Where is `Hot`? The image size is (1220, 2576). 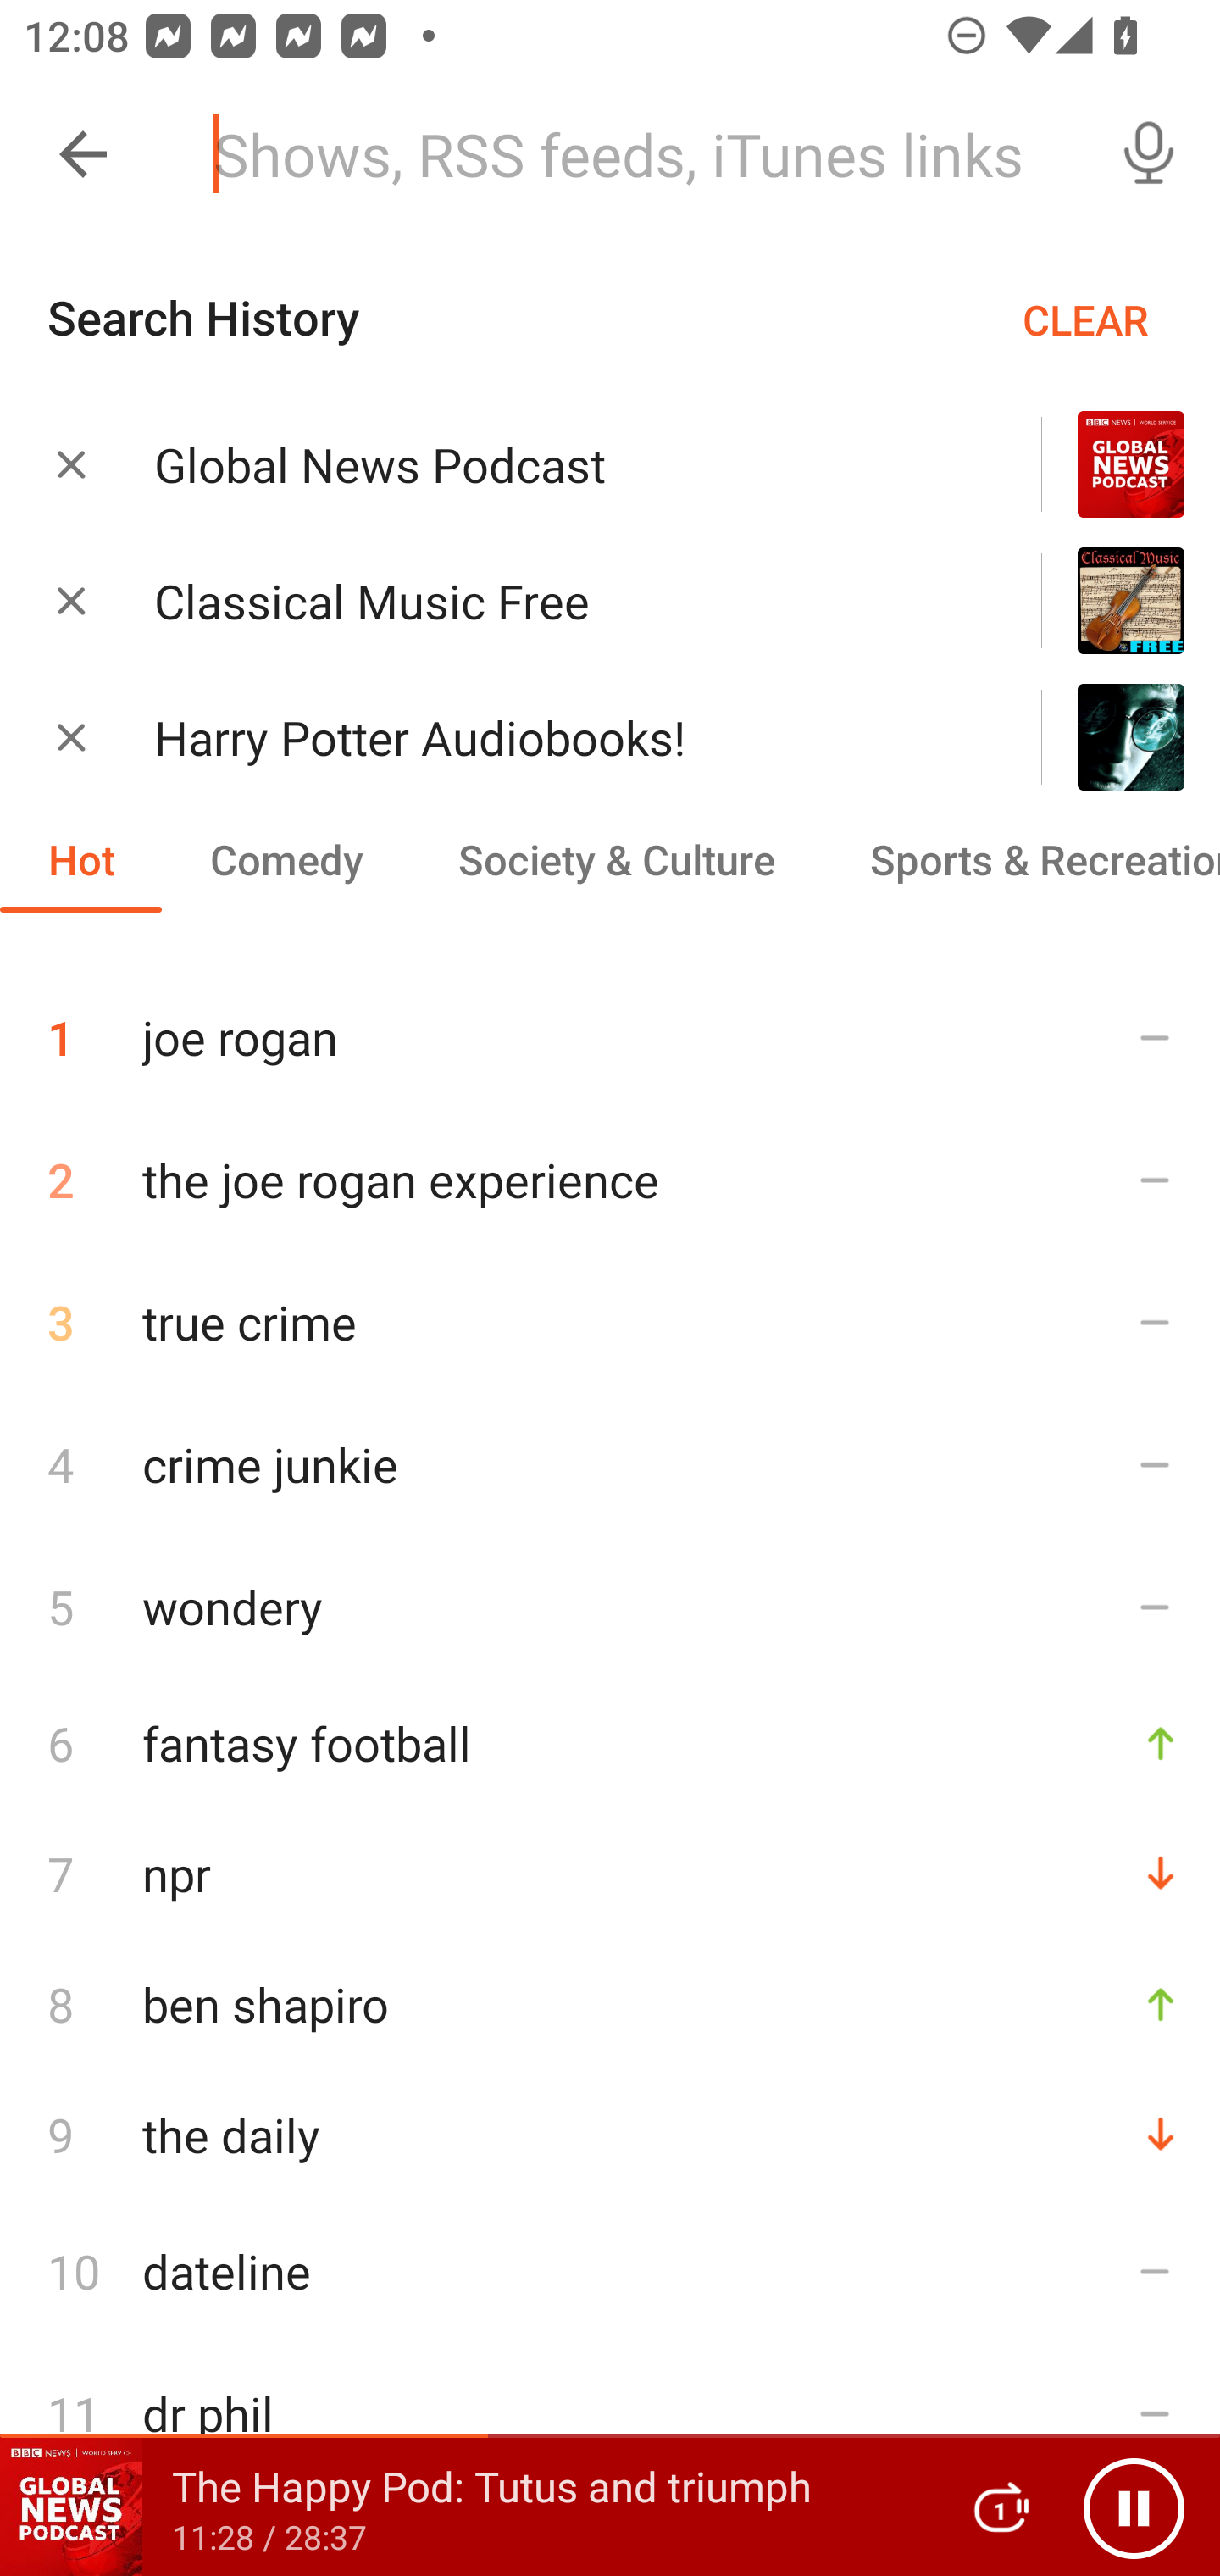
Hot is located at coordinates (81, 859).